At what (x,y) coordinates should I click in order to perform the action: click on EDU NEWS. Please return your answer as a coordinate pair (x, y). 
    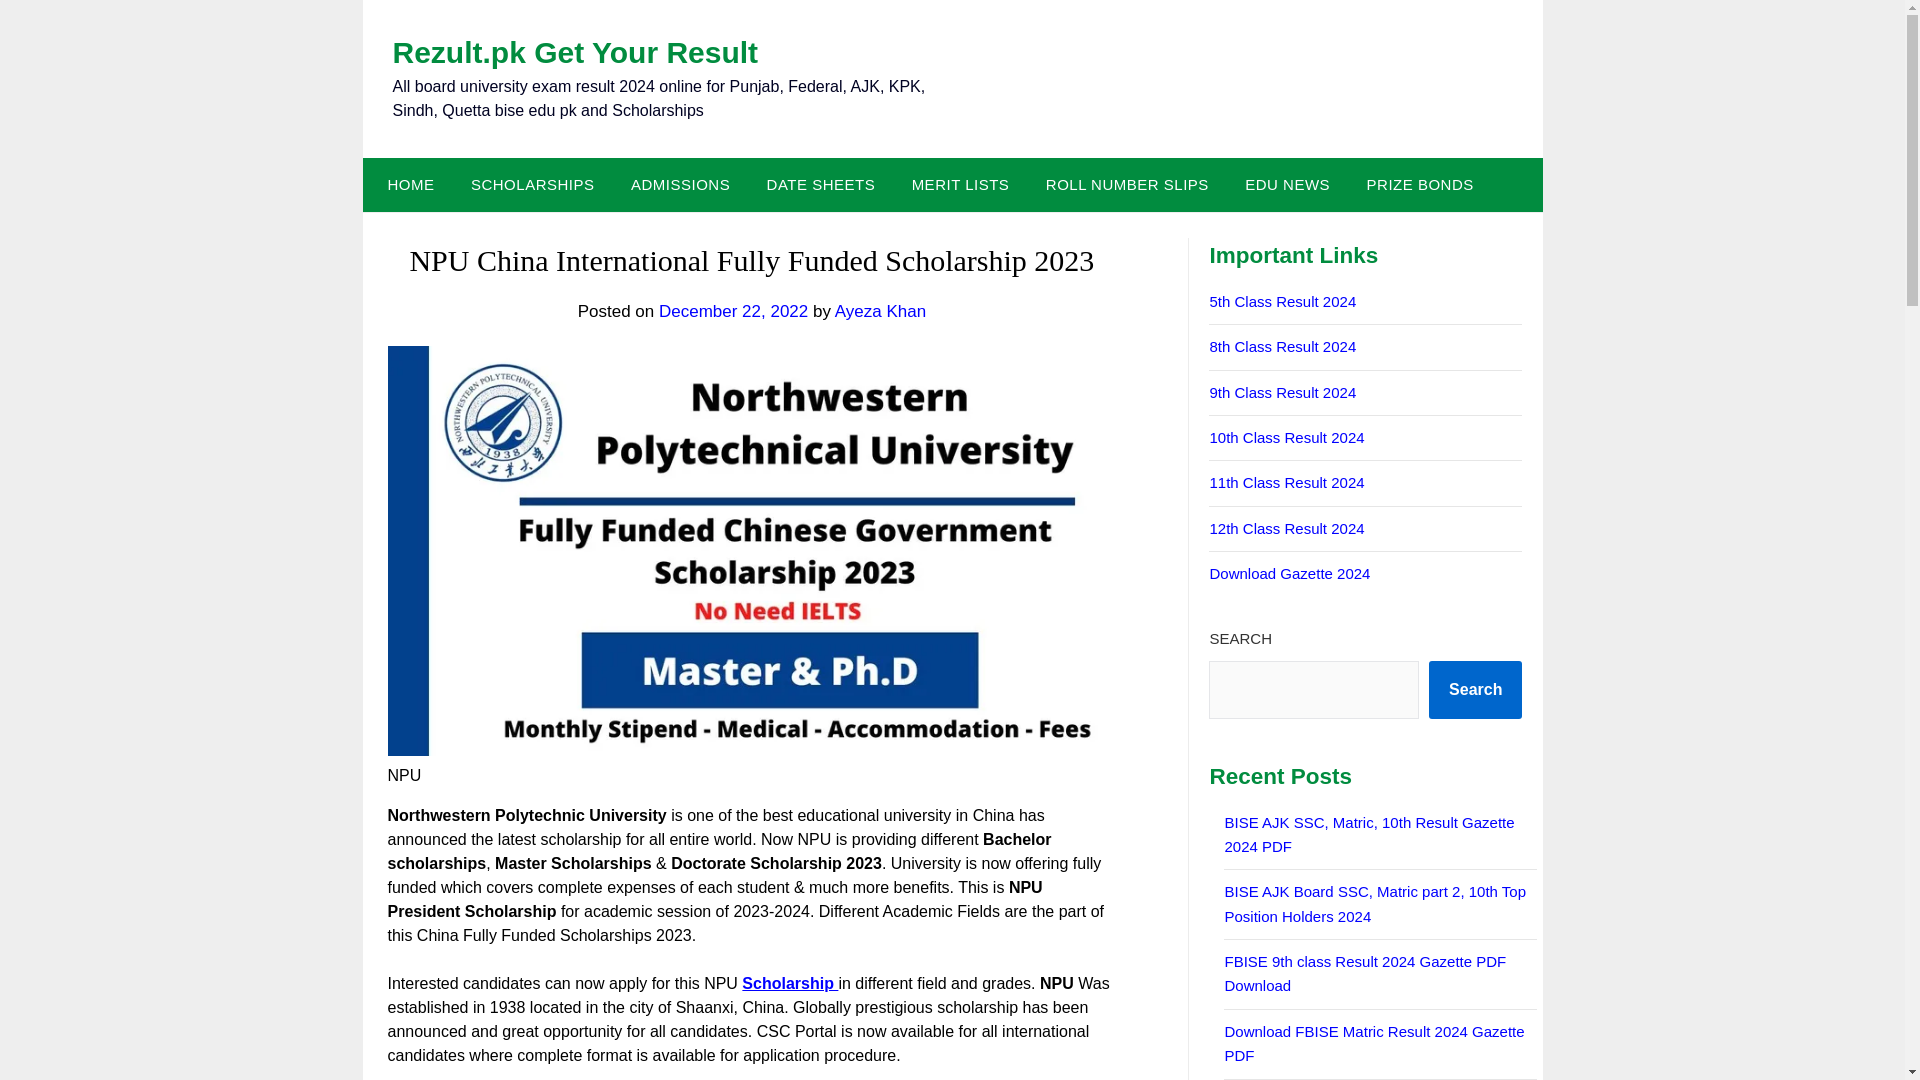
    Looking at the image, I should click on (1286, 184).